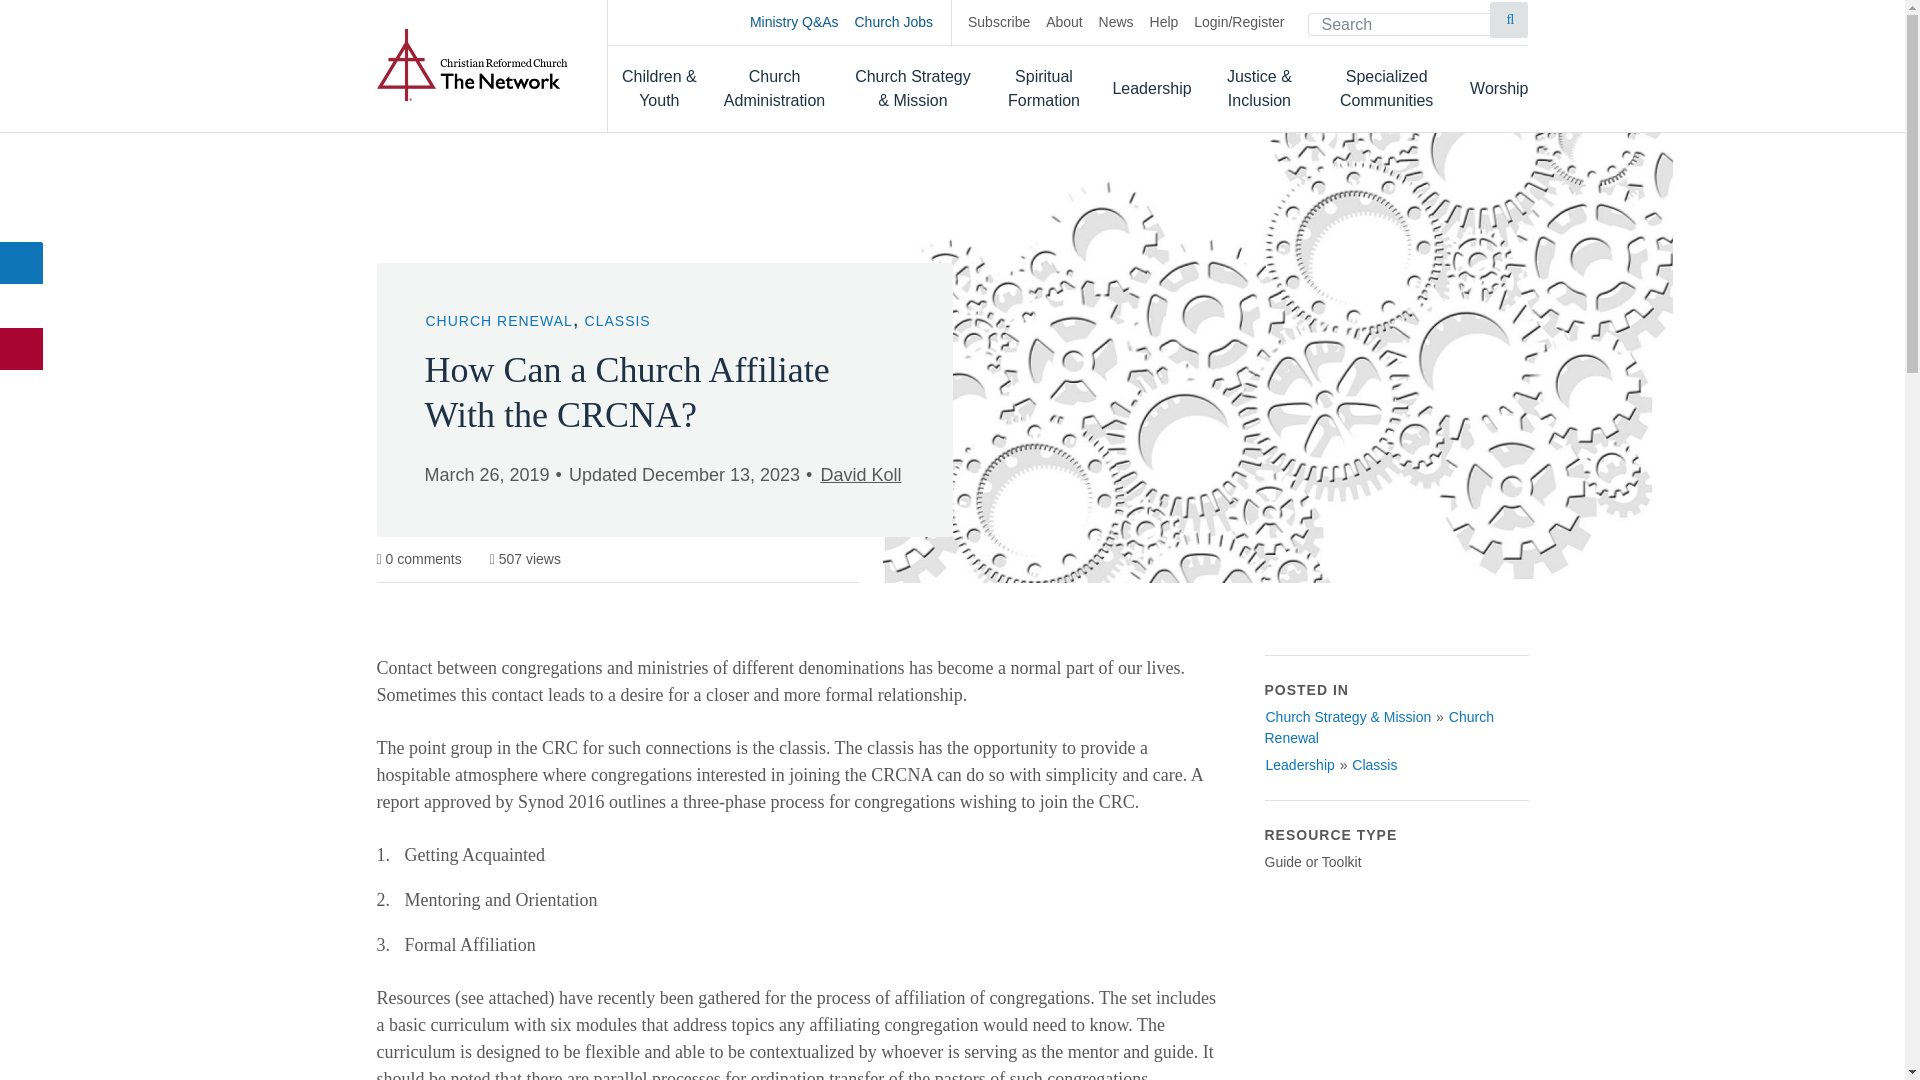 The image size is (1920, 1080). I want to click on Spiritual Formation, so click(1044, 88).